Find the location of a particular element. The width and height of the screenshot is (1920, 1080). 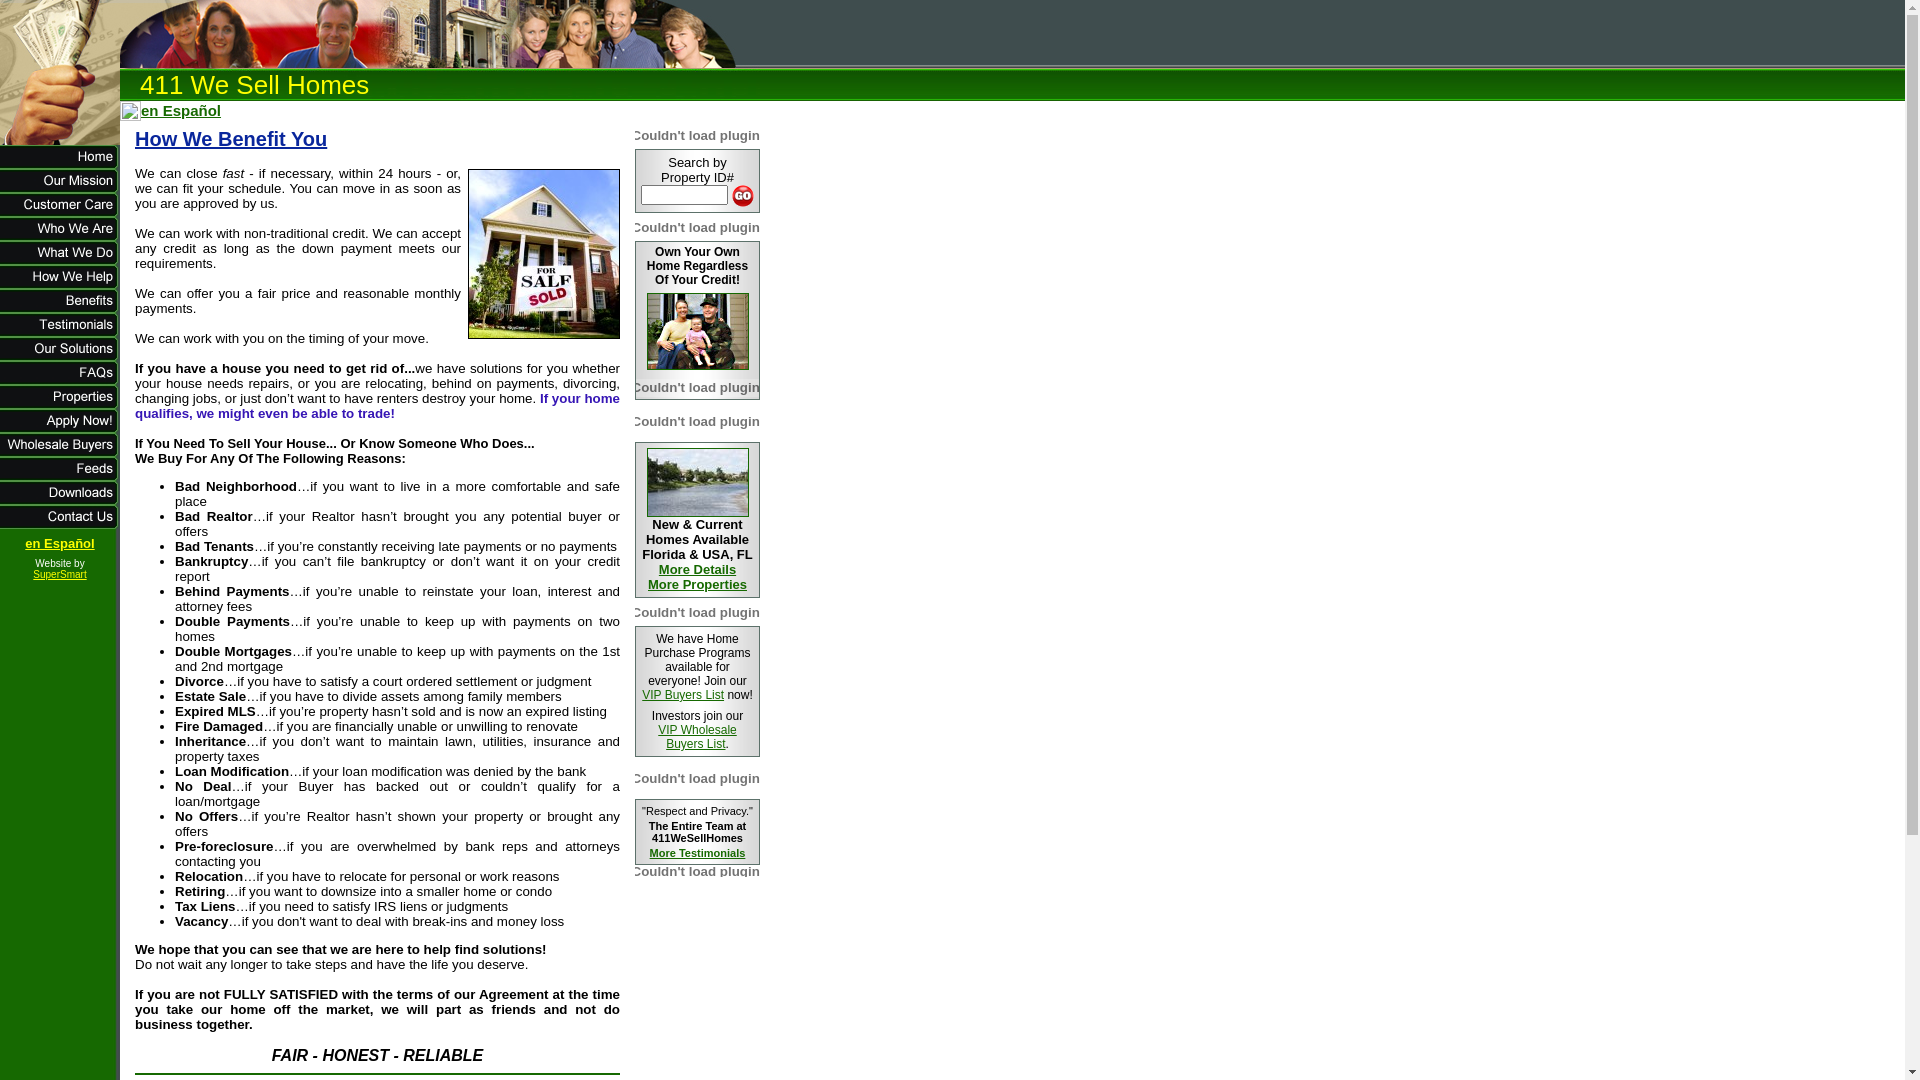

VIP Wholesale
Buyers List is located at coordinates (698, 737).